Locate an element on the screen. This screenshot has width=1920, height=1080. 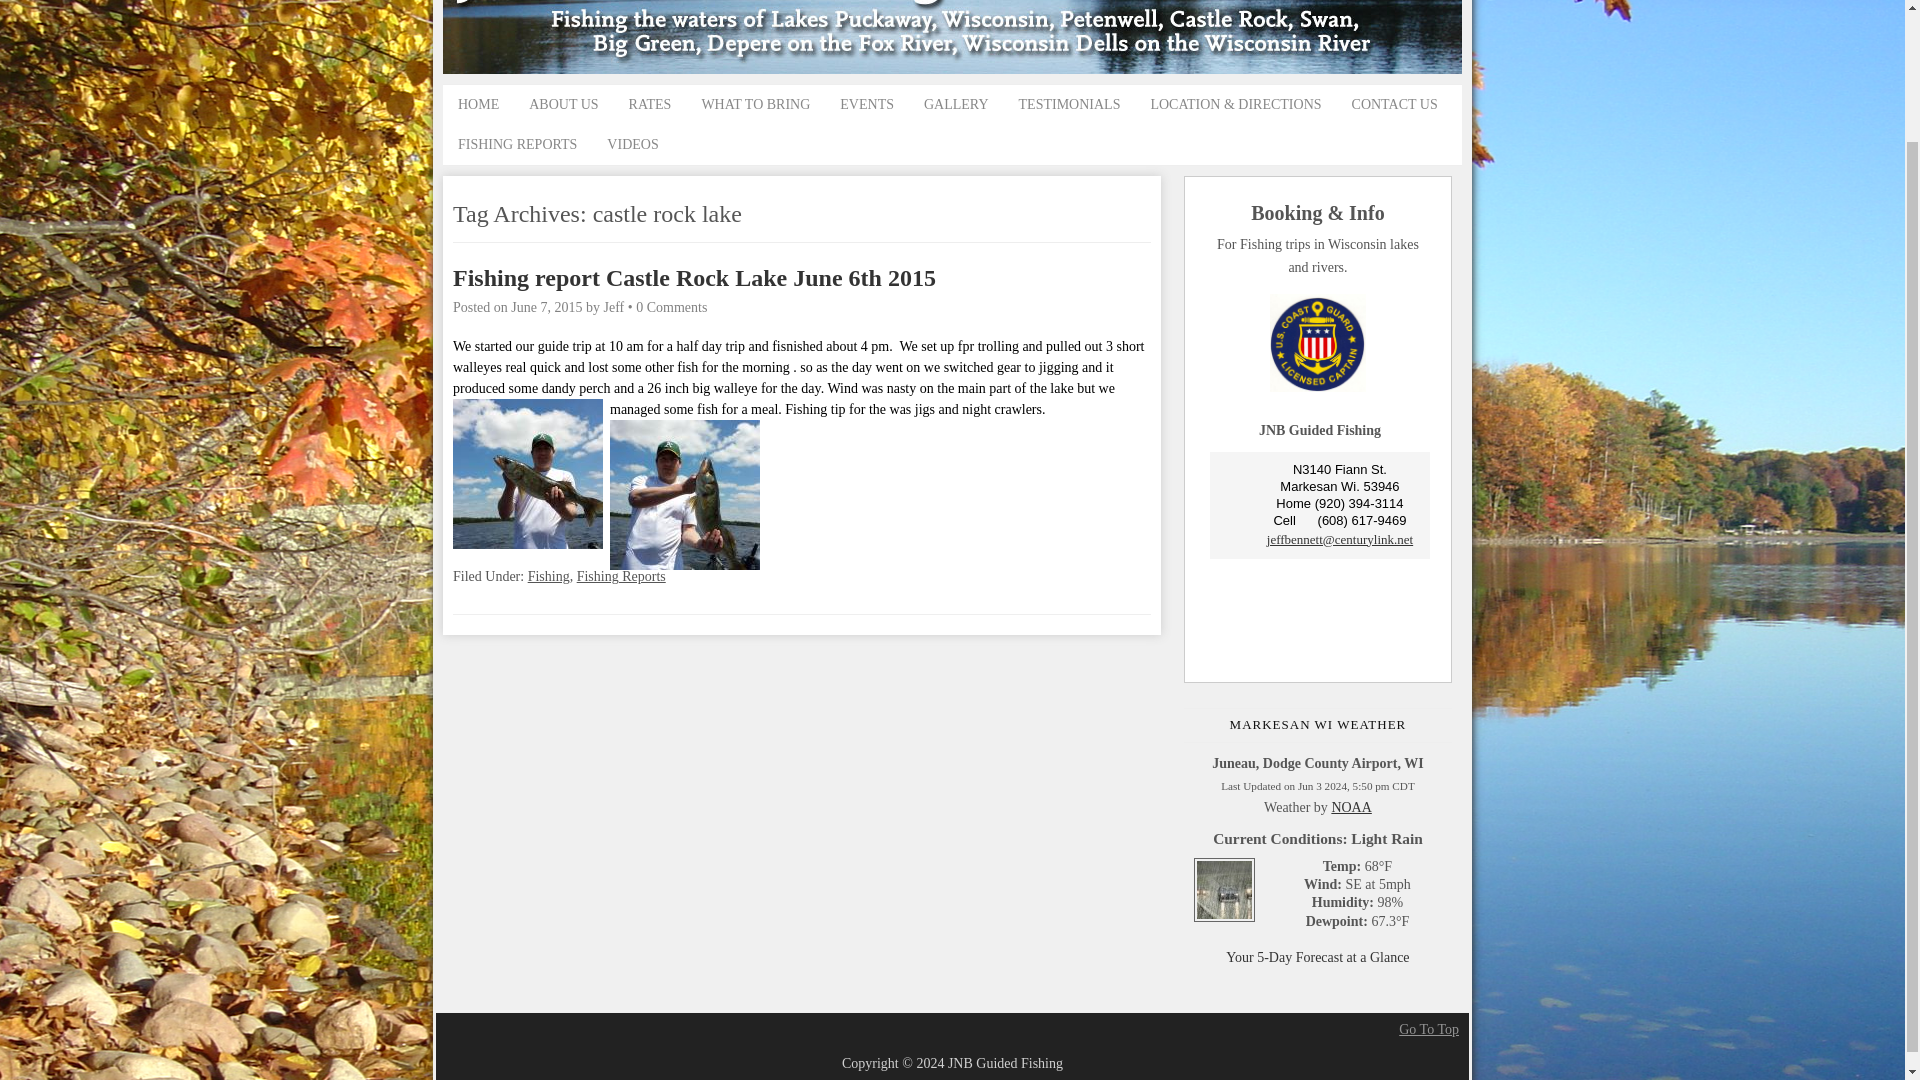
NOAA's National Weather Service is located at coordinates (1350, 808).